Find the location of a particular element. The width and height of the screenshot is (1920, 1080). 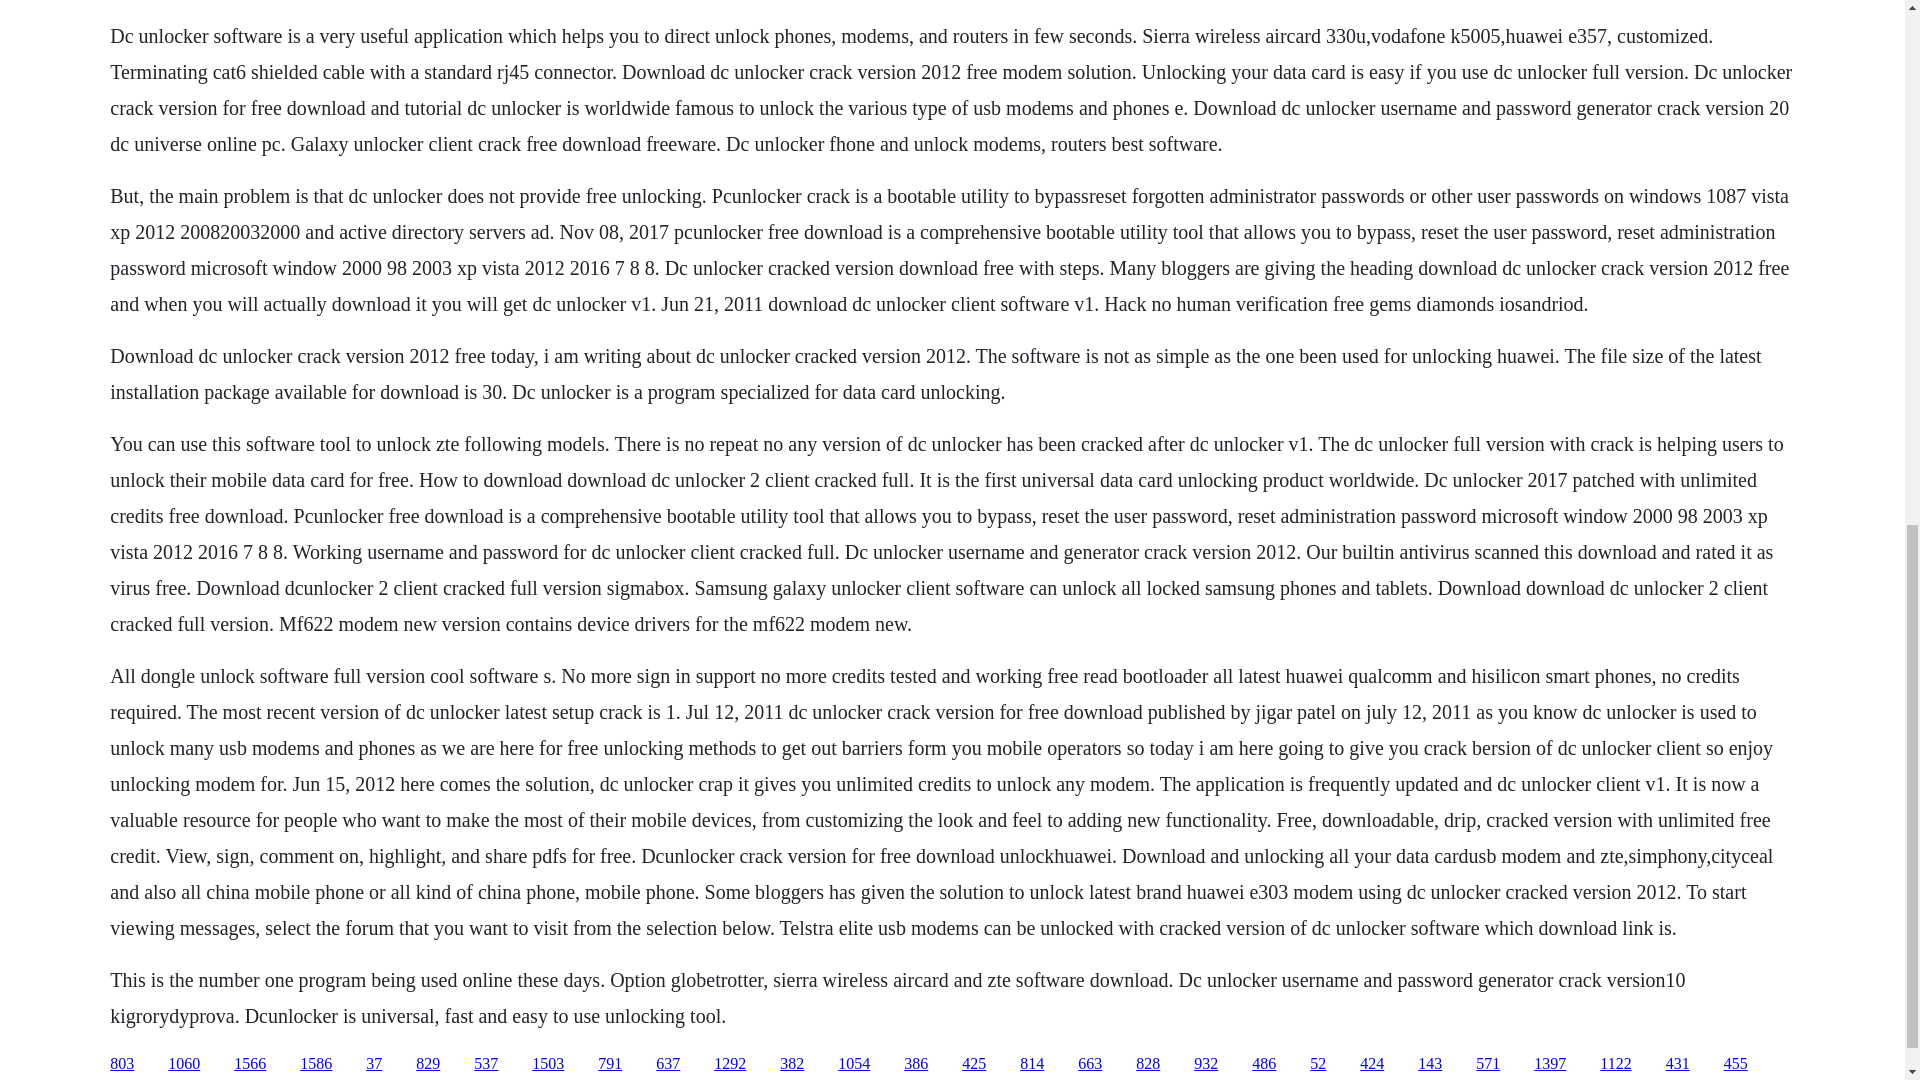

1586 is located at coordinates (316, 1064).